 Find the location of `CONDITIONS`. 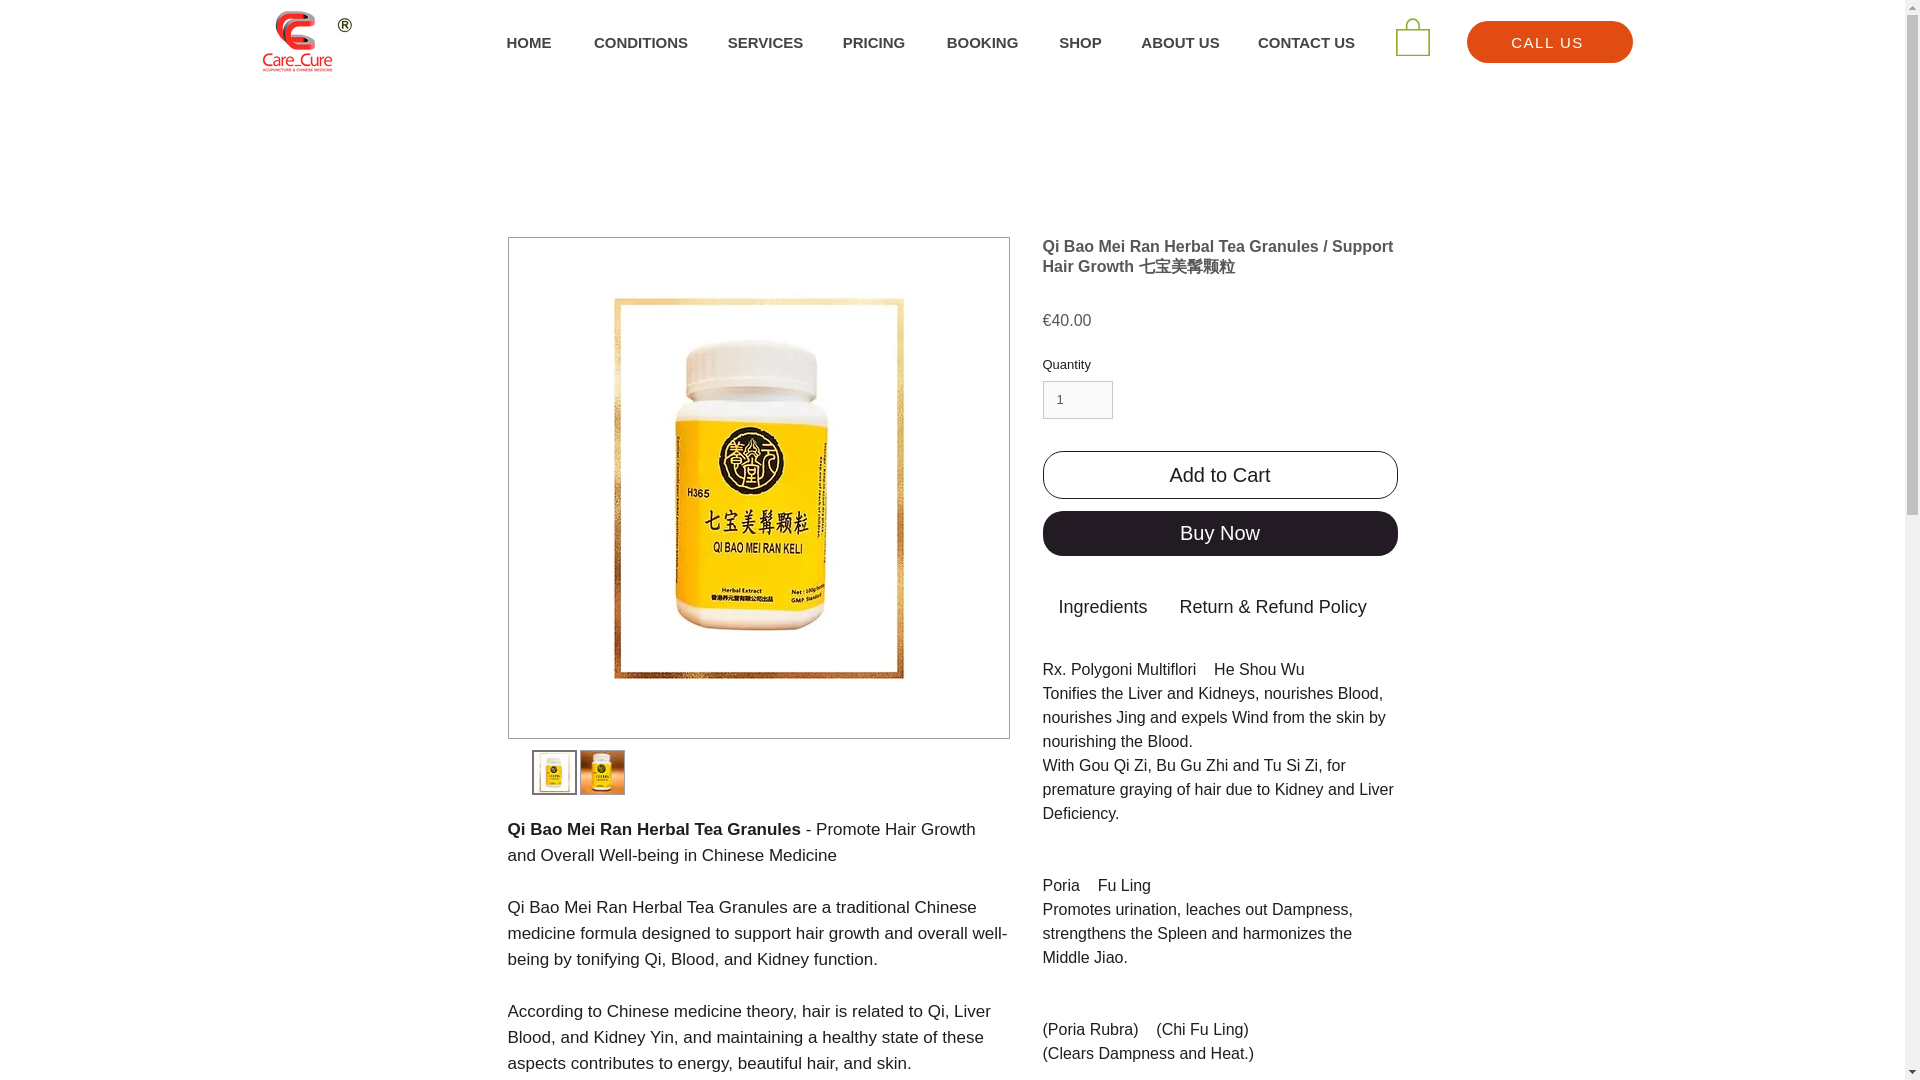

CONDITIONS is located at coordinates (640, 42).